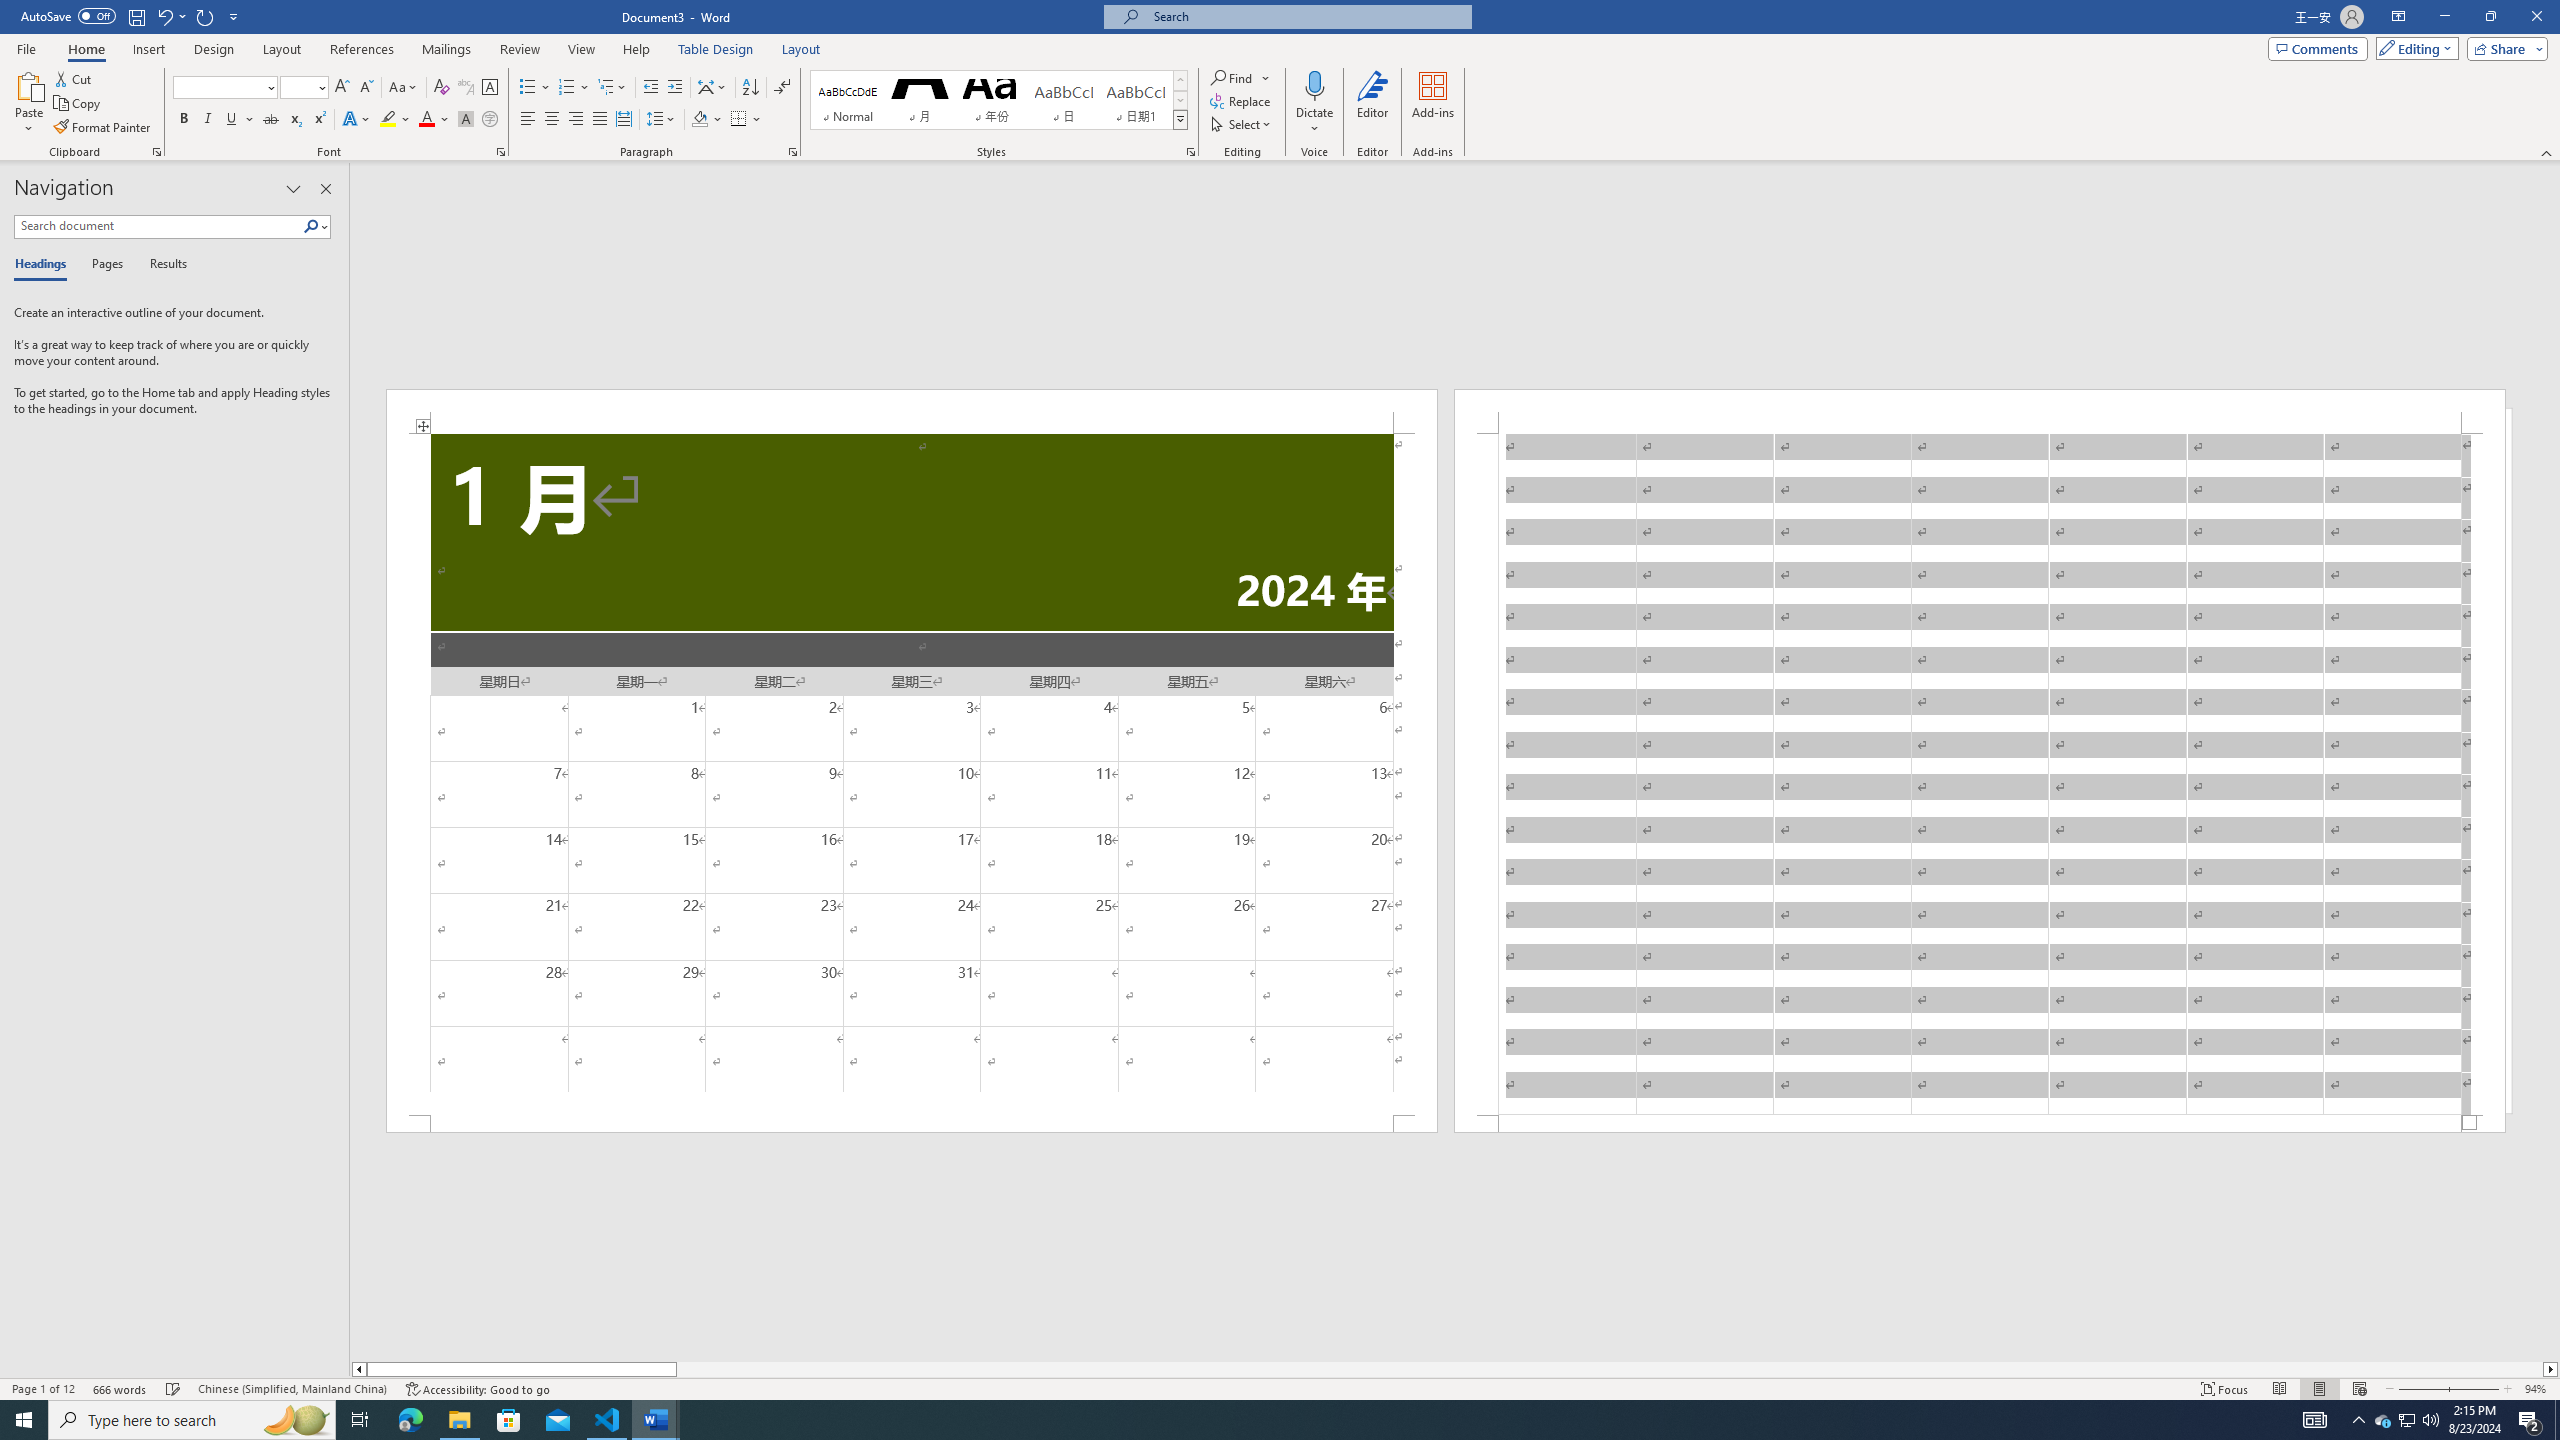 The height and width of the screenshot is (1440, 2560). Describe the element at coordinates (122, 1389) in the screenshot. I see `Word Count 666 words` at that location.